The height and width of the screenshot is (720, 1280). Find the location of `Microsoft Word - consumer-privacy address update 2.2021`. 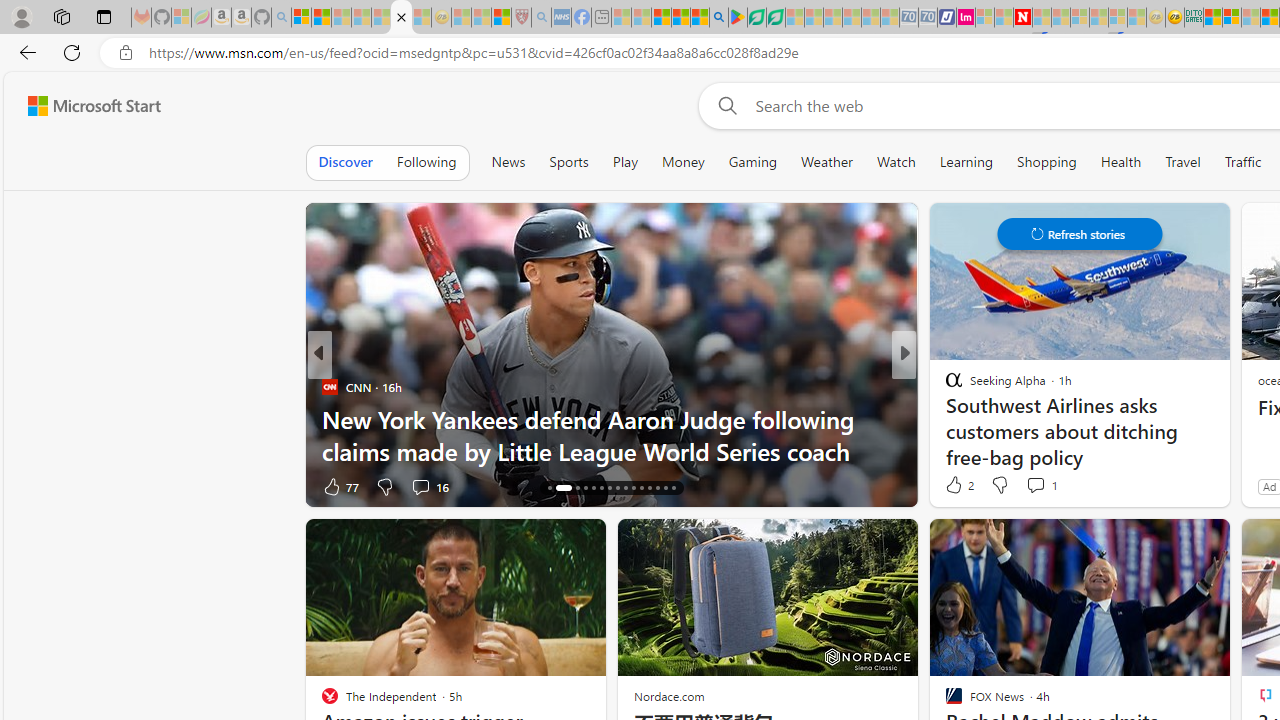

Microsoft Word - consumer-privacy address update 2.2021 is located at coordinates (775, 18).